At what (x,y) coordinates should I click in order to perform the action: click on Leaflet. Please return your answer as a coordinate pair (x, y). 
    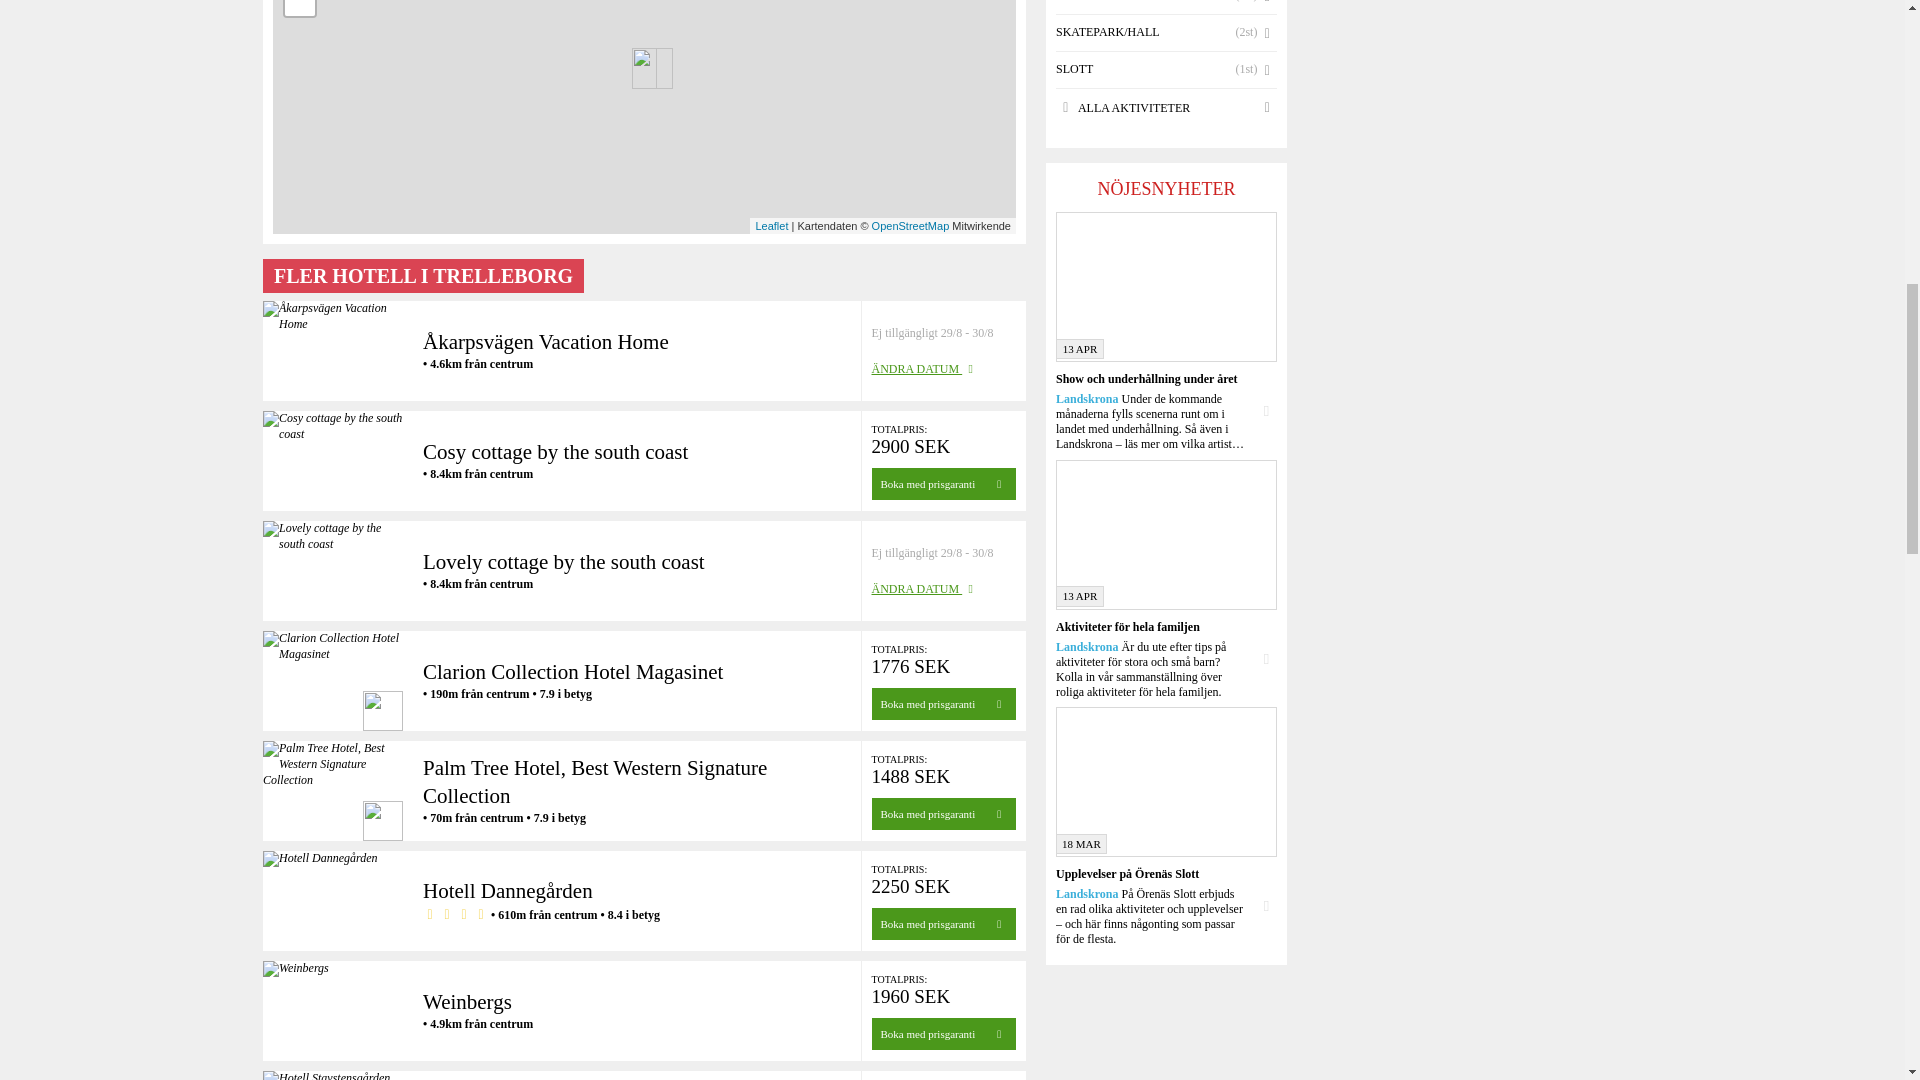
    Looking at the image, I should click on (770, 226).